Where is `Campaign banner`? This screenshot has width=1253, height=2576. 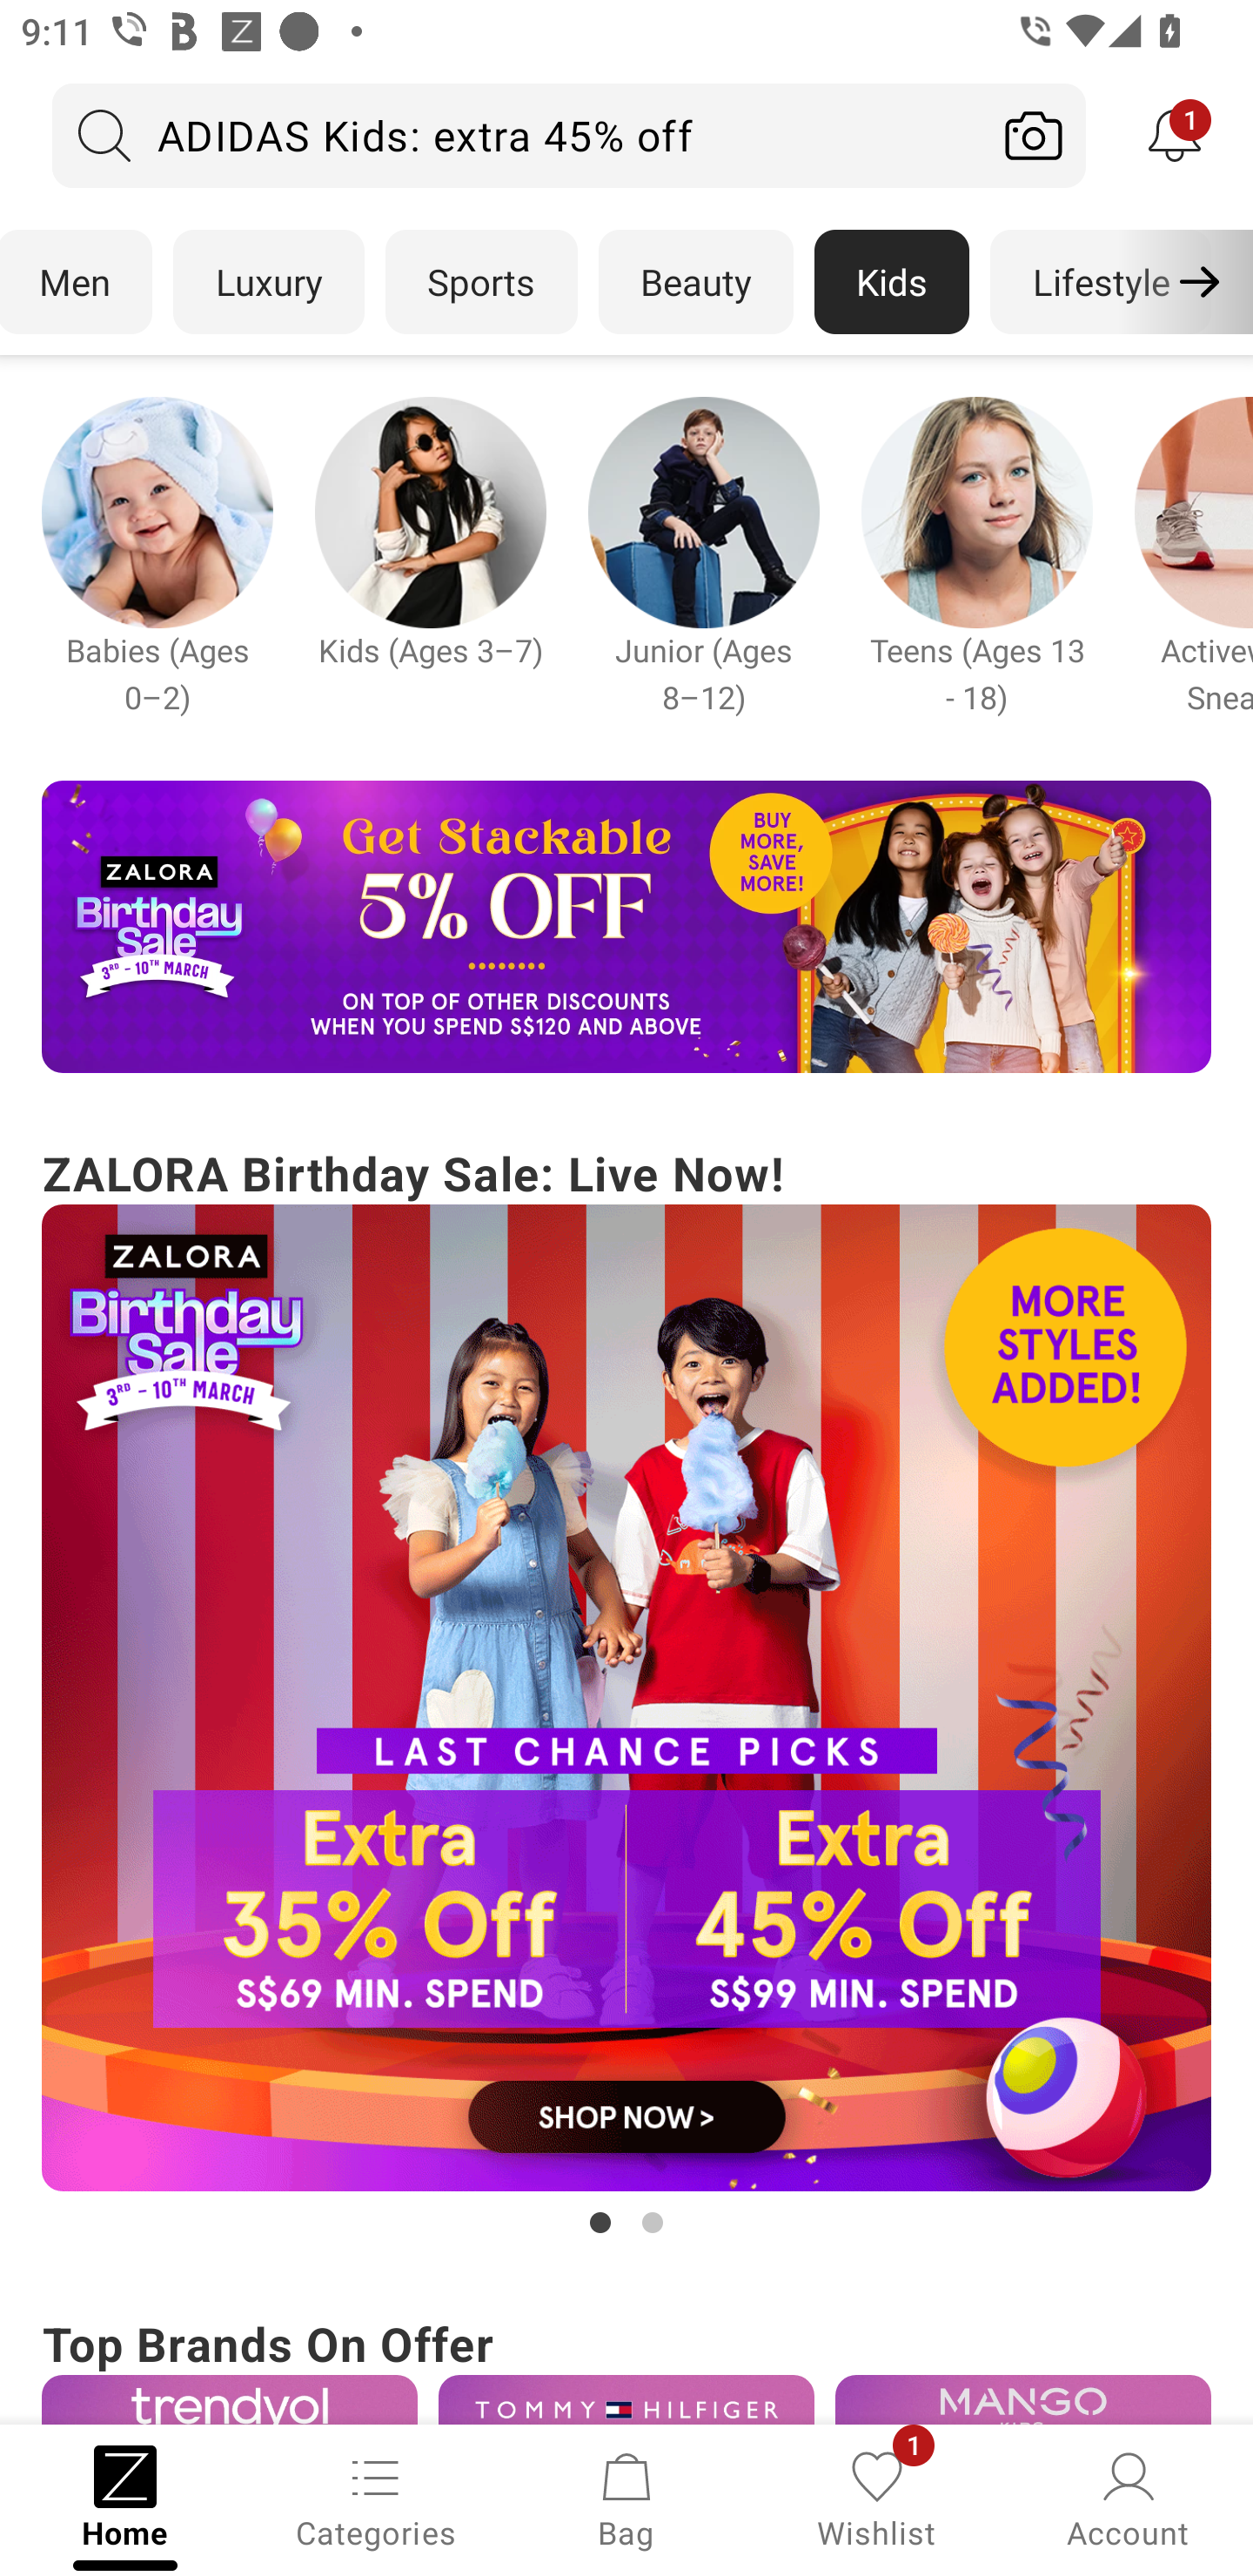
Campaign banner is located at coordinates (229, 2399).